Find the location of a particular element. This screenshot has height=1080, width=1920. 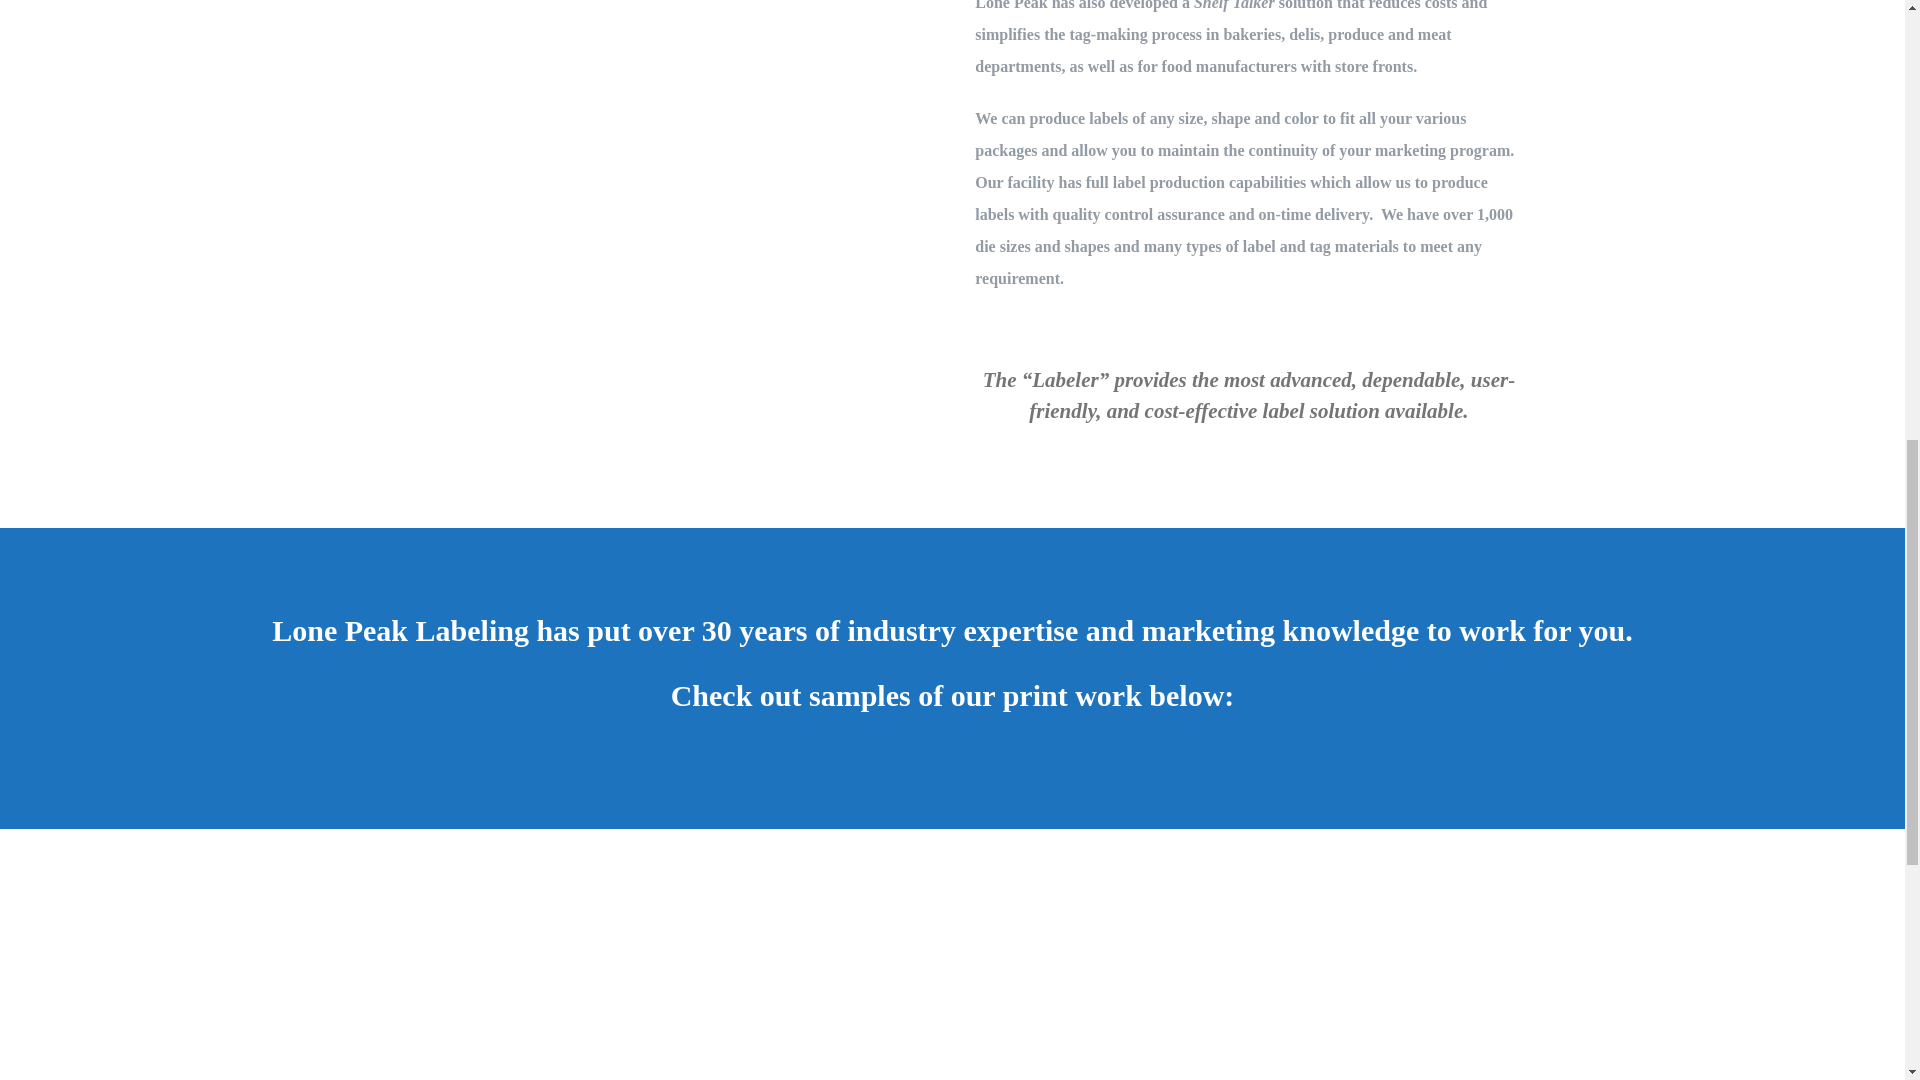

product-placeholder is located at coordinates (508, 979).